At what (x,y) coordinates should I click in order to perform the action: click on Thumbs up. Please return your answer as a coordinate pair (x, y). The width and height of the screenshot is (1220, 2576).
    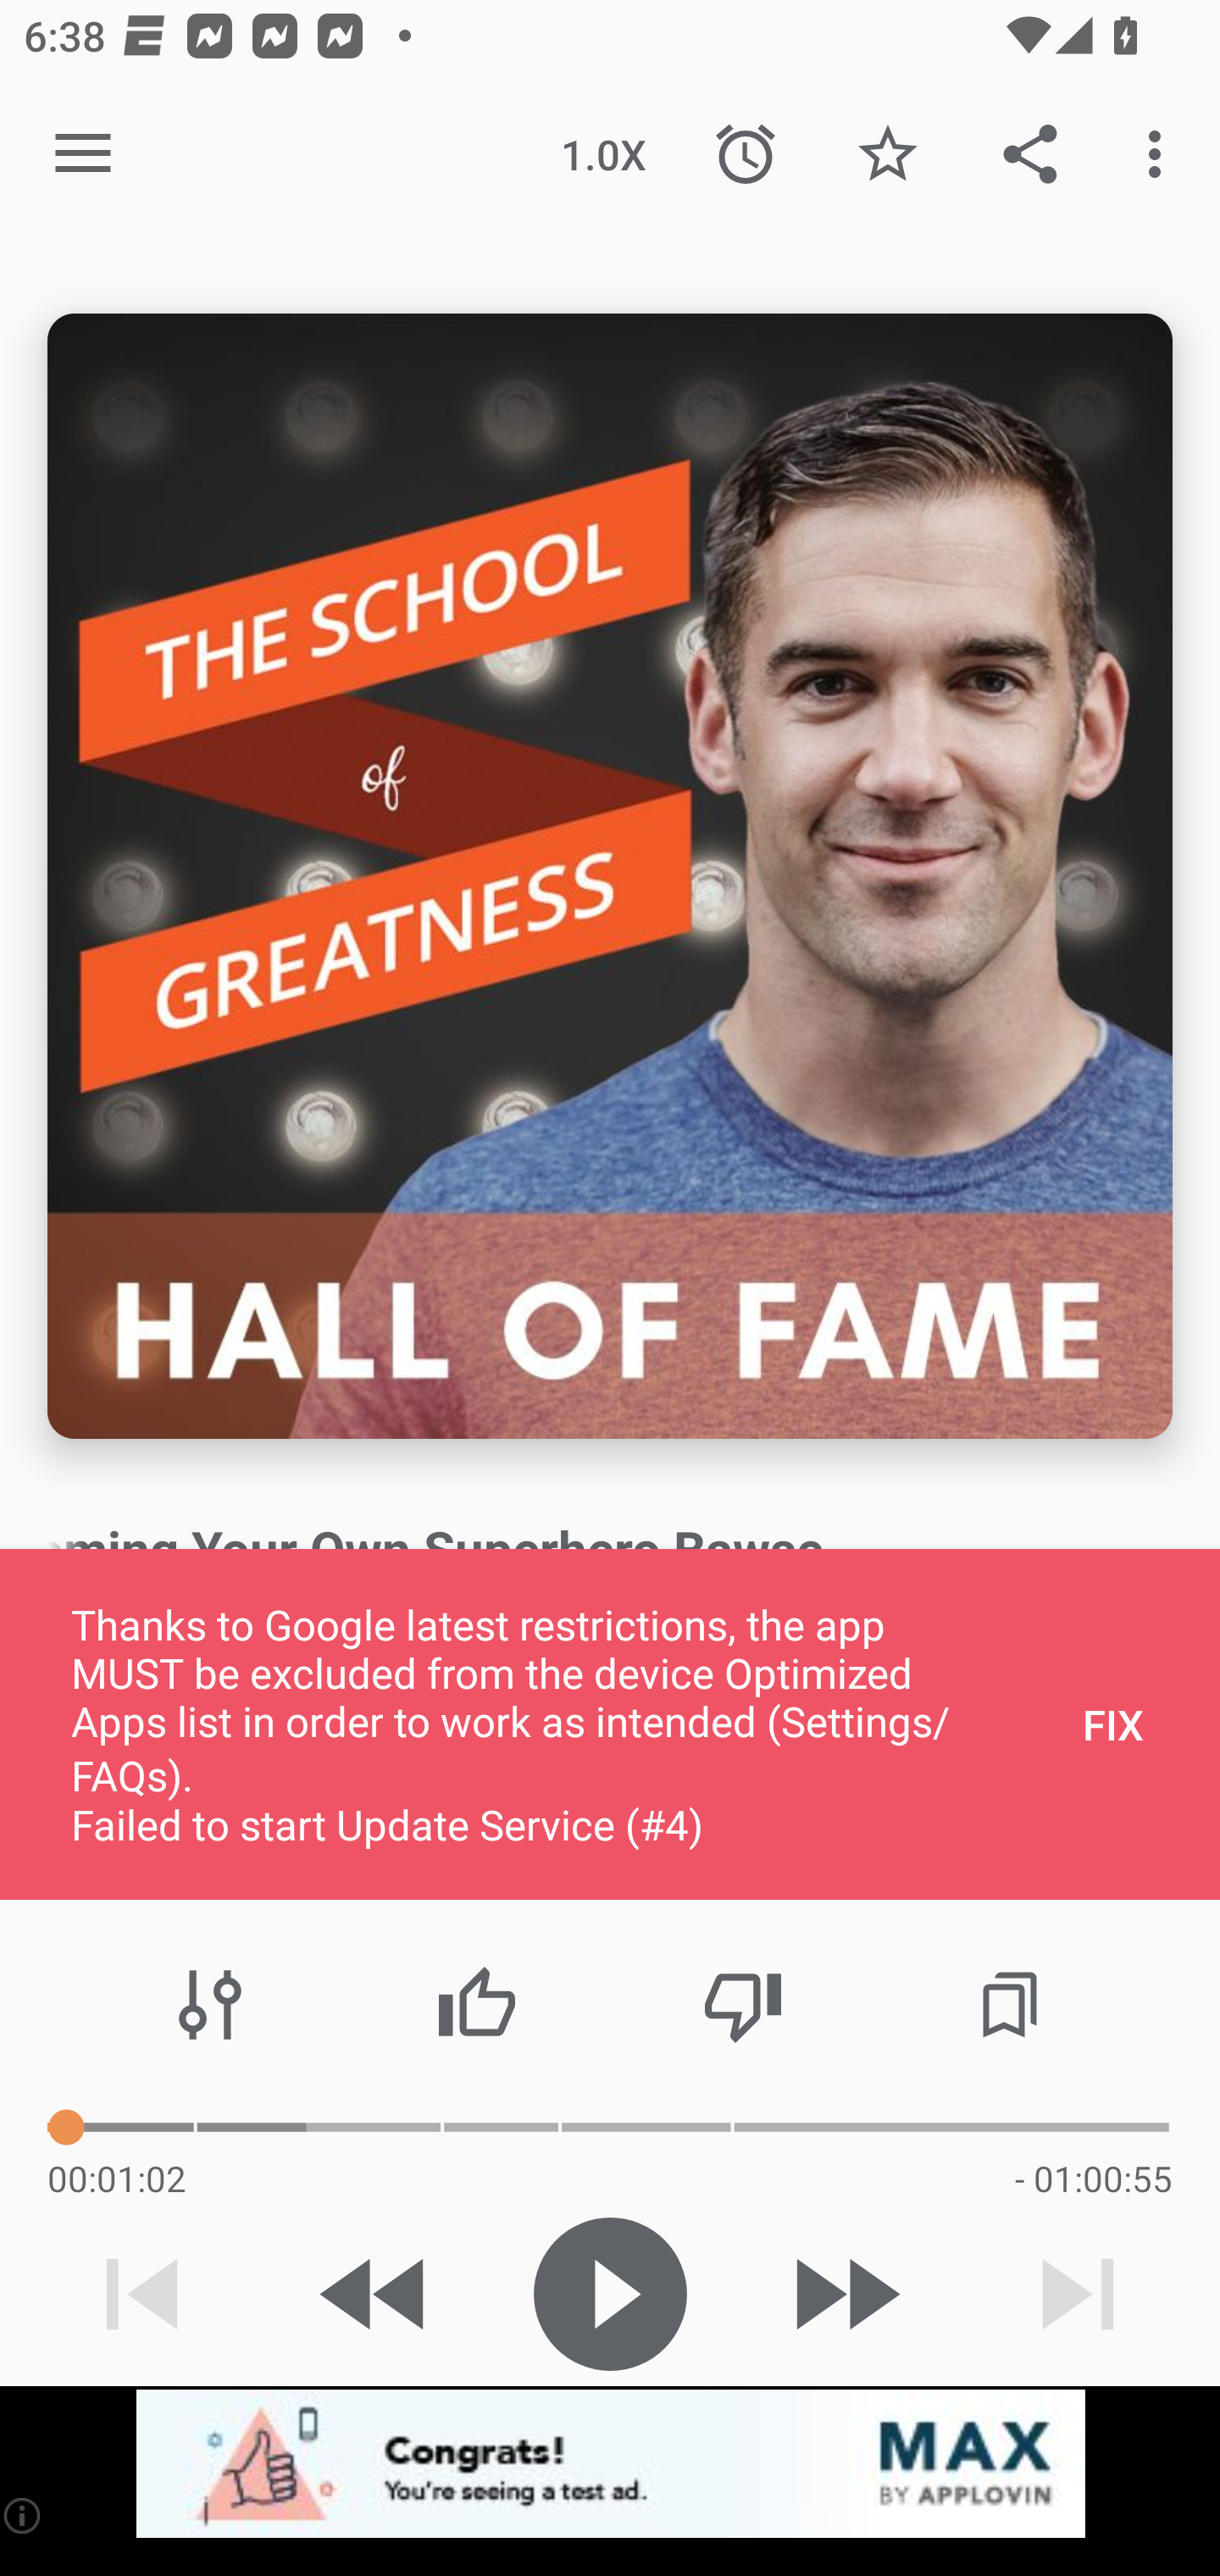
    Looking at the image, I should click on (476, 2005).